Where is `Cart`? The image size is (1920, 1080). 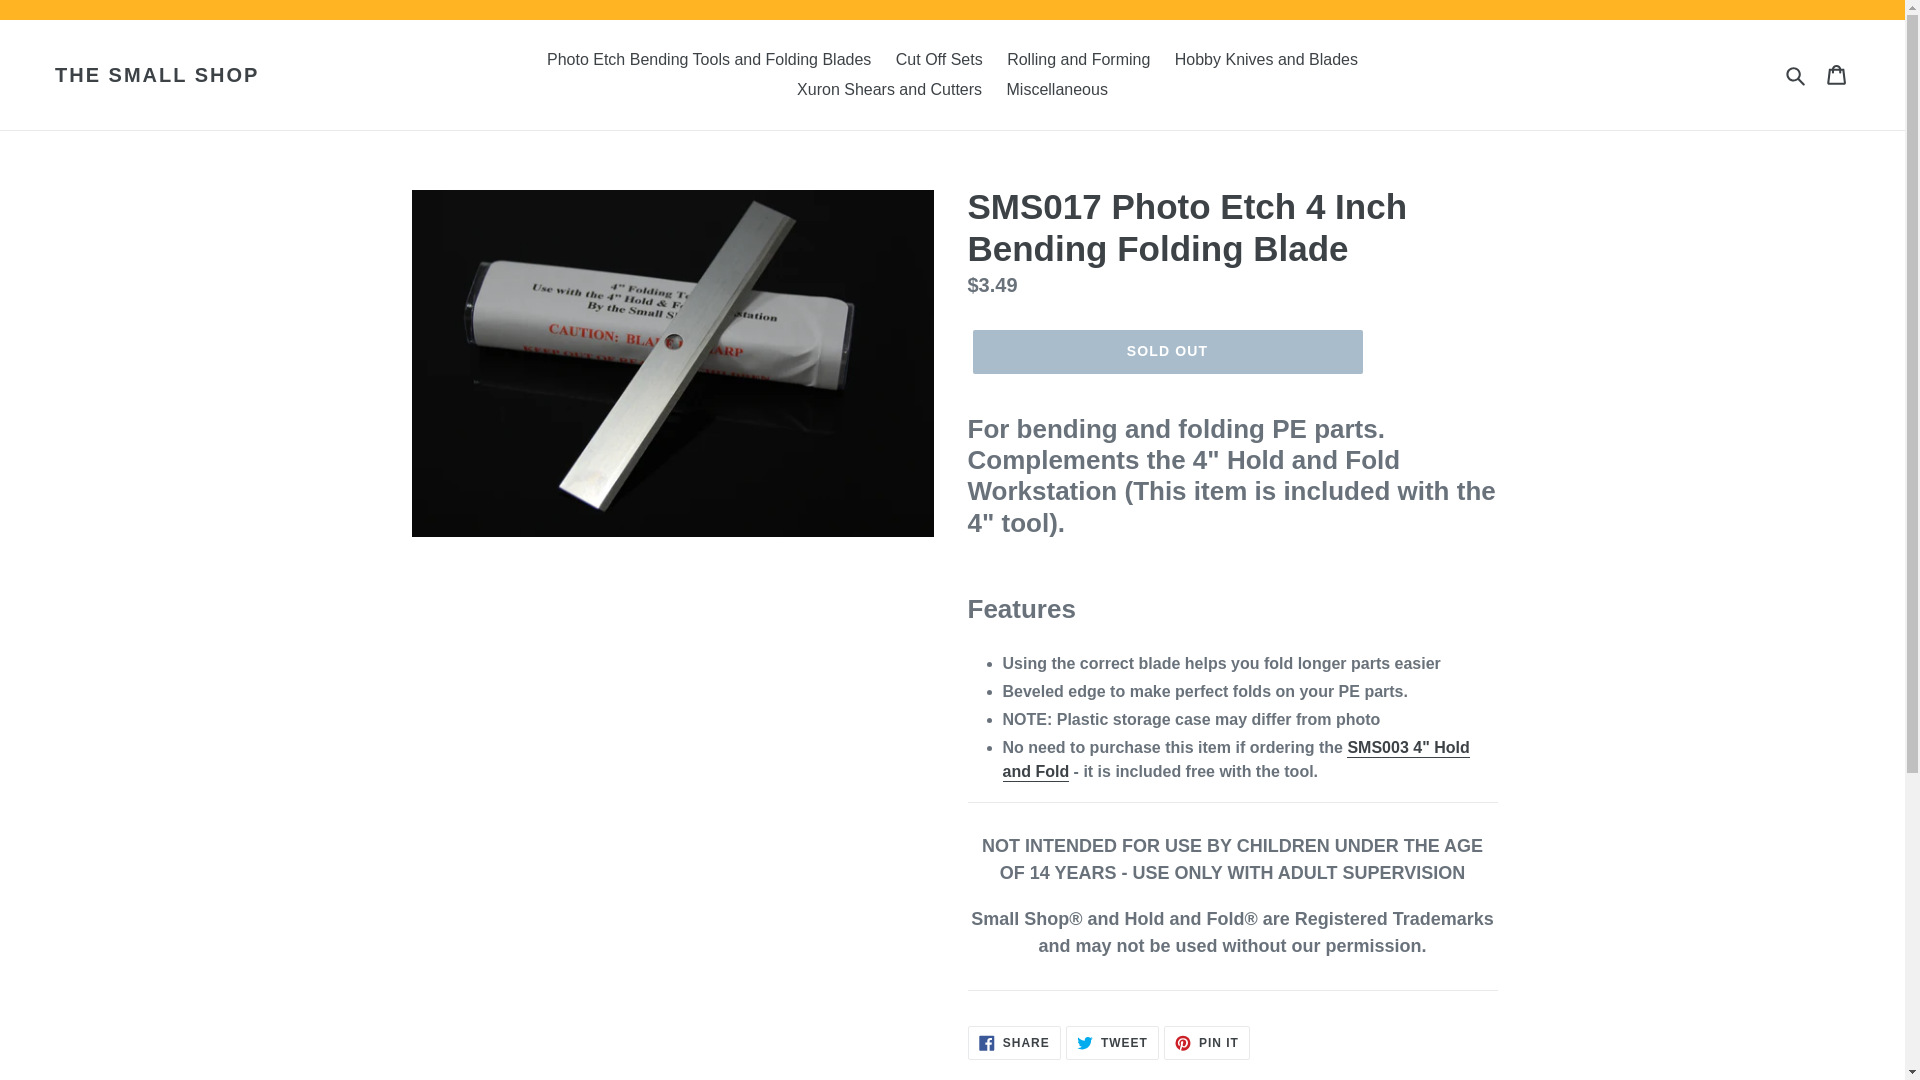
Cart is located at coordinates (1078, 60).